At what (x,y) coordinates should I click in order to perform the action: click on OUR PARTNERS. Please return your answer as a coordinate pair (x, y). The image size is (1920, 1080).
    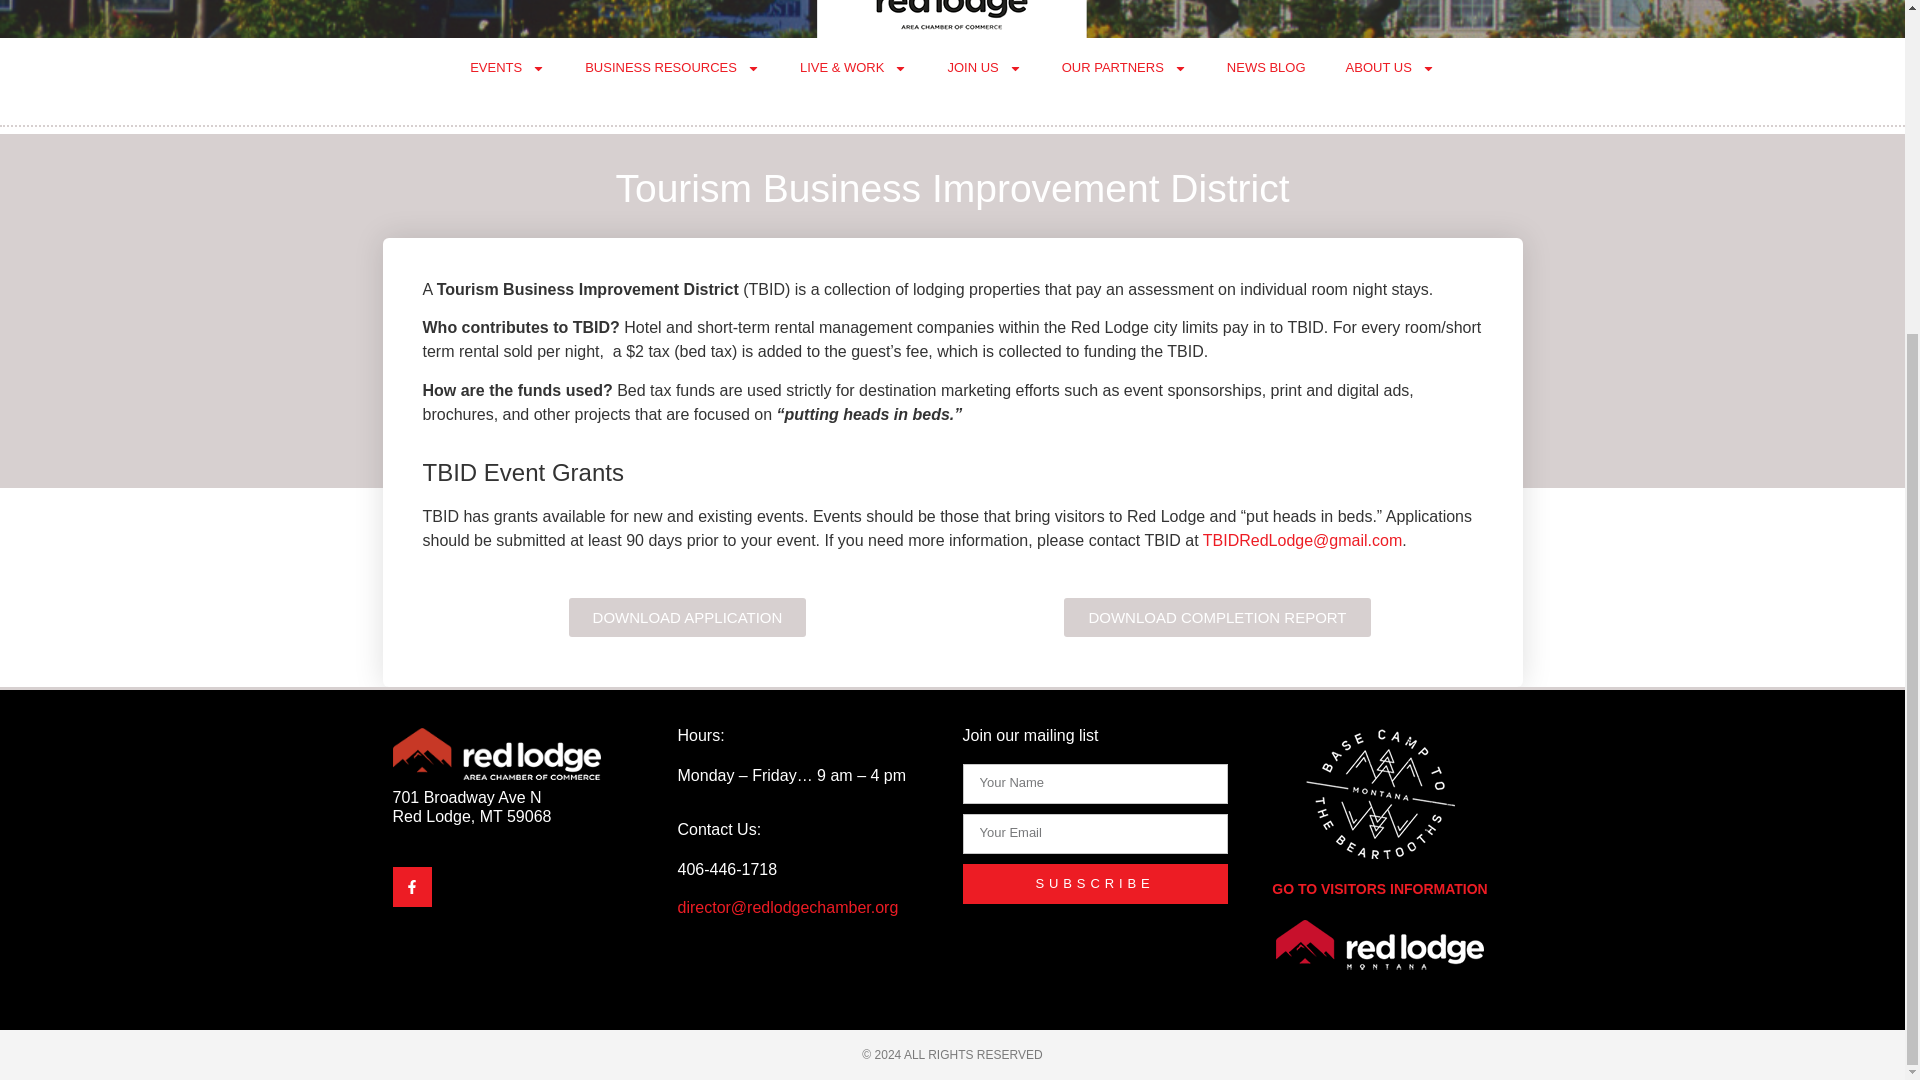
    Looking at the image, I should click on (1124, 68).